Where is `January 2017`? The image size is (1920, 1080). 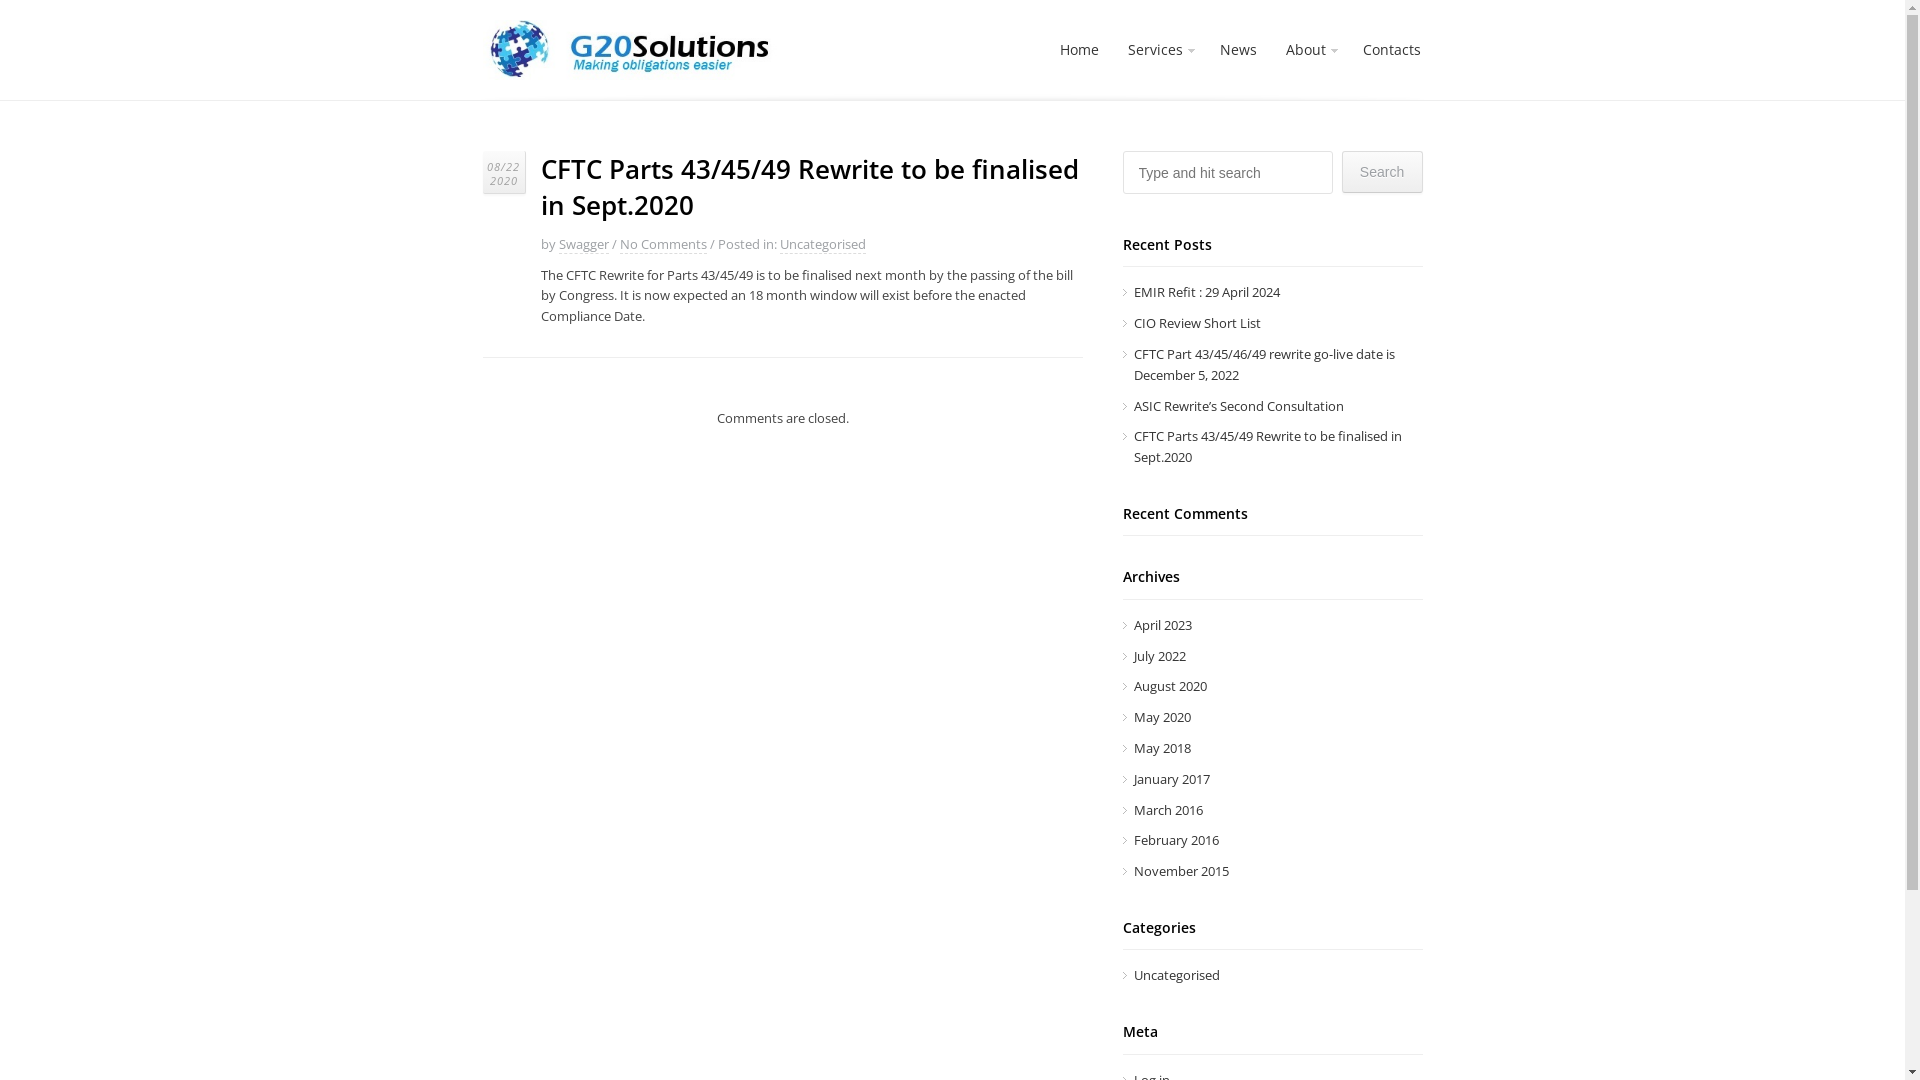
January 2017 is located at coordinates (1172, 778).